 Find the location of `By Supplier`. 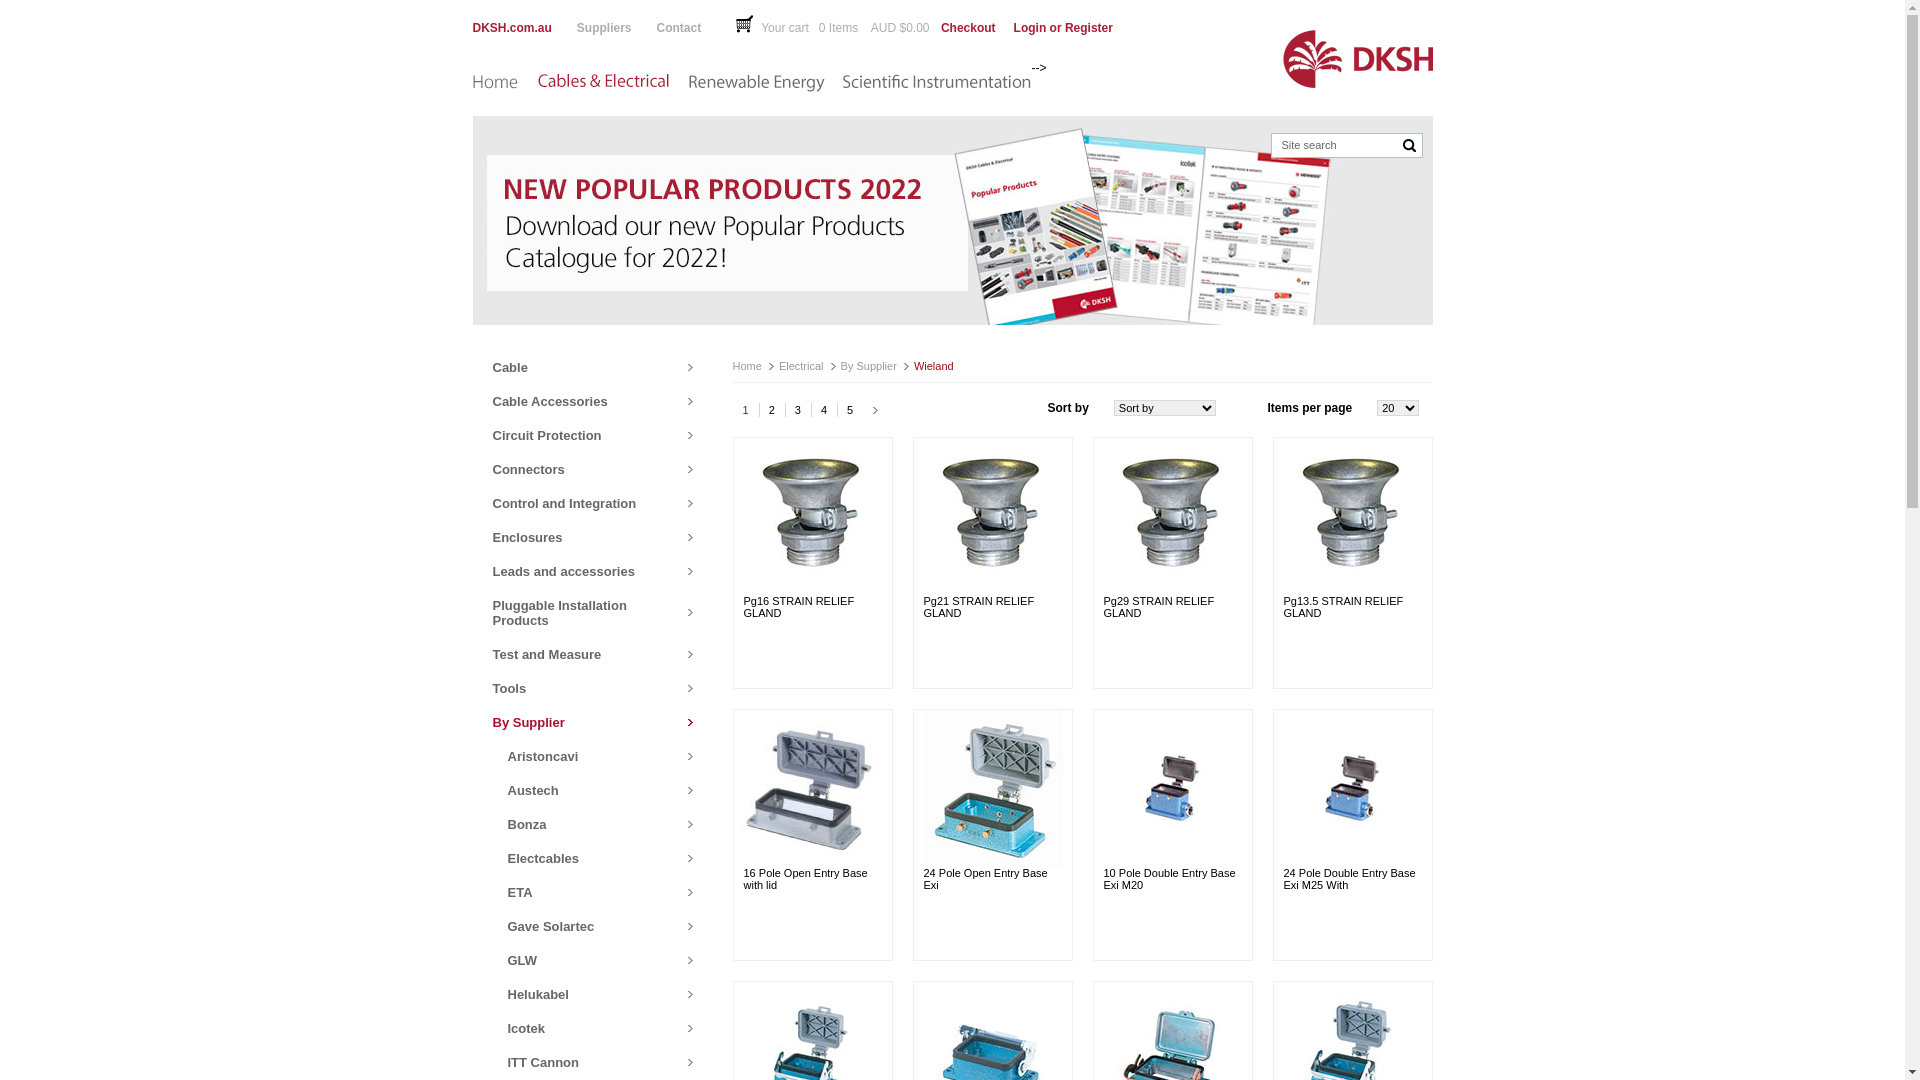

By Supplier is located at coordinates (592, 722).